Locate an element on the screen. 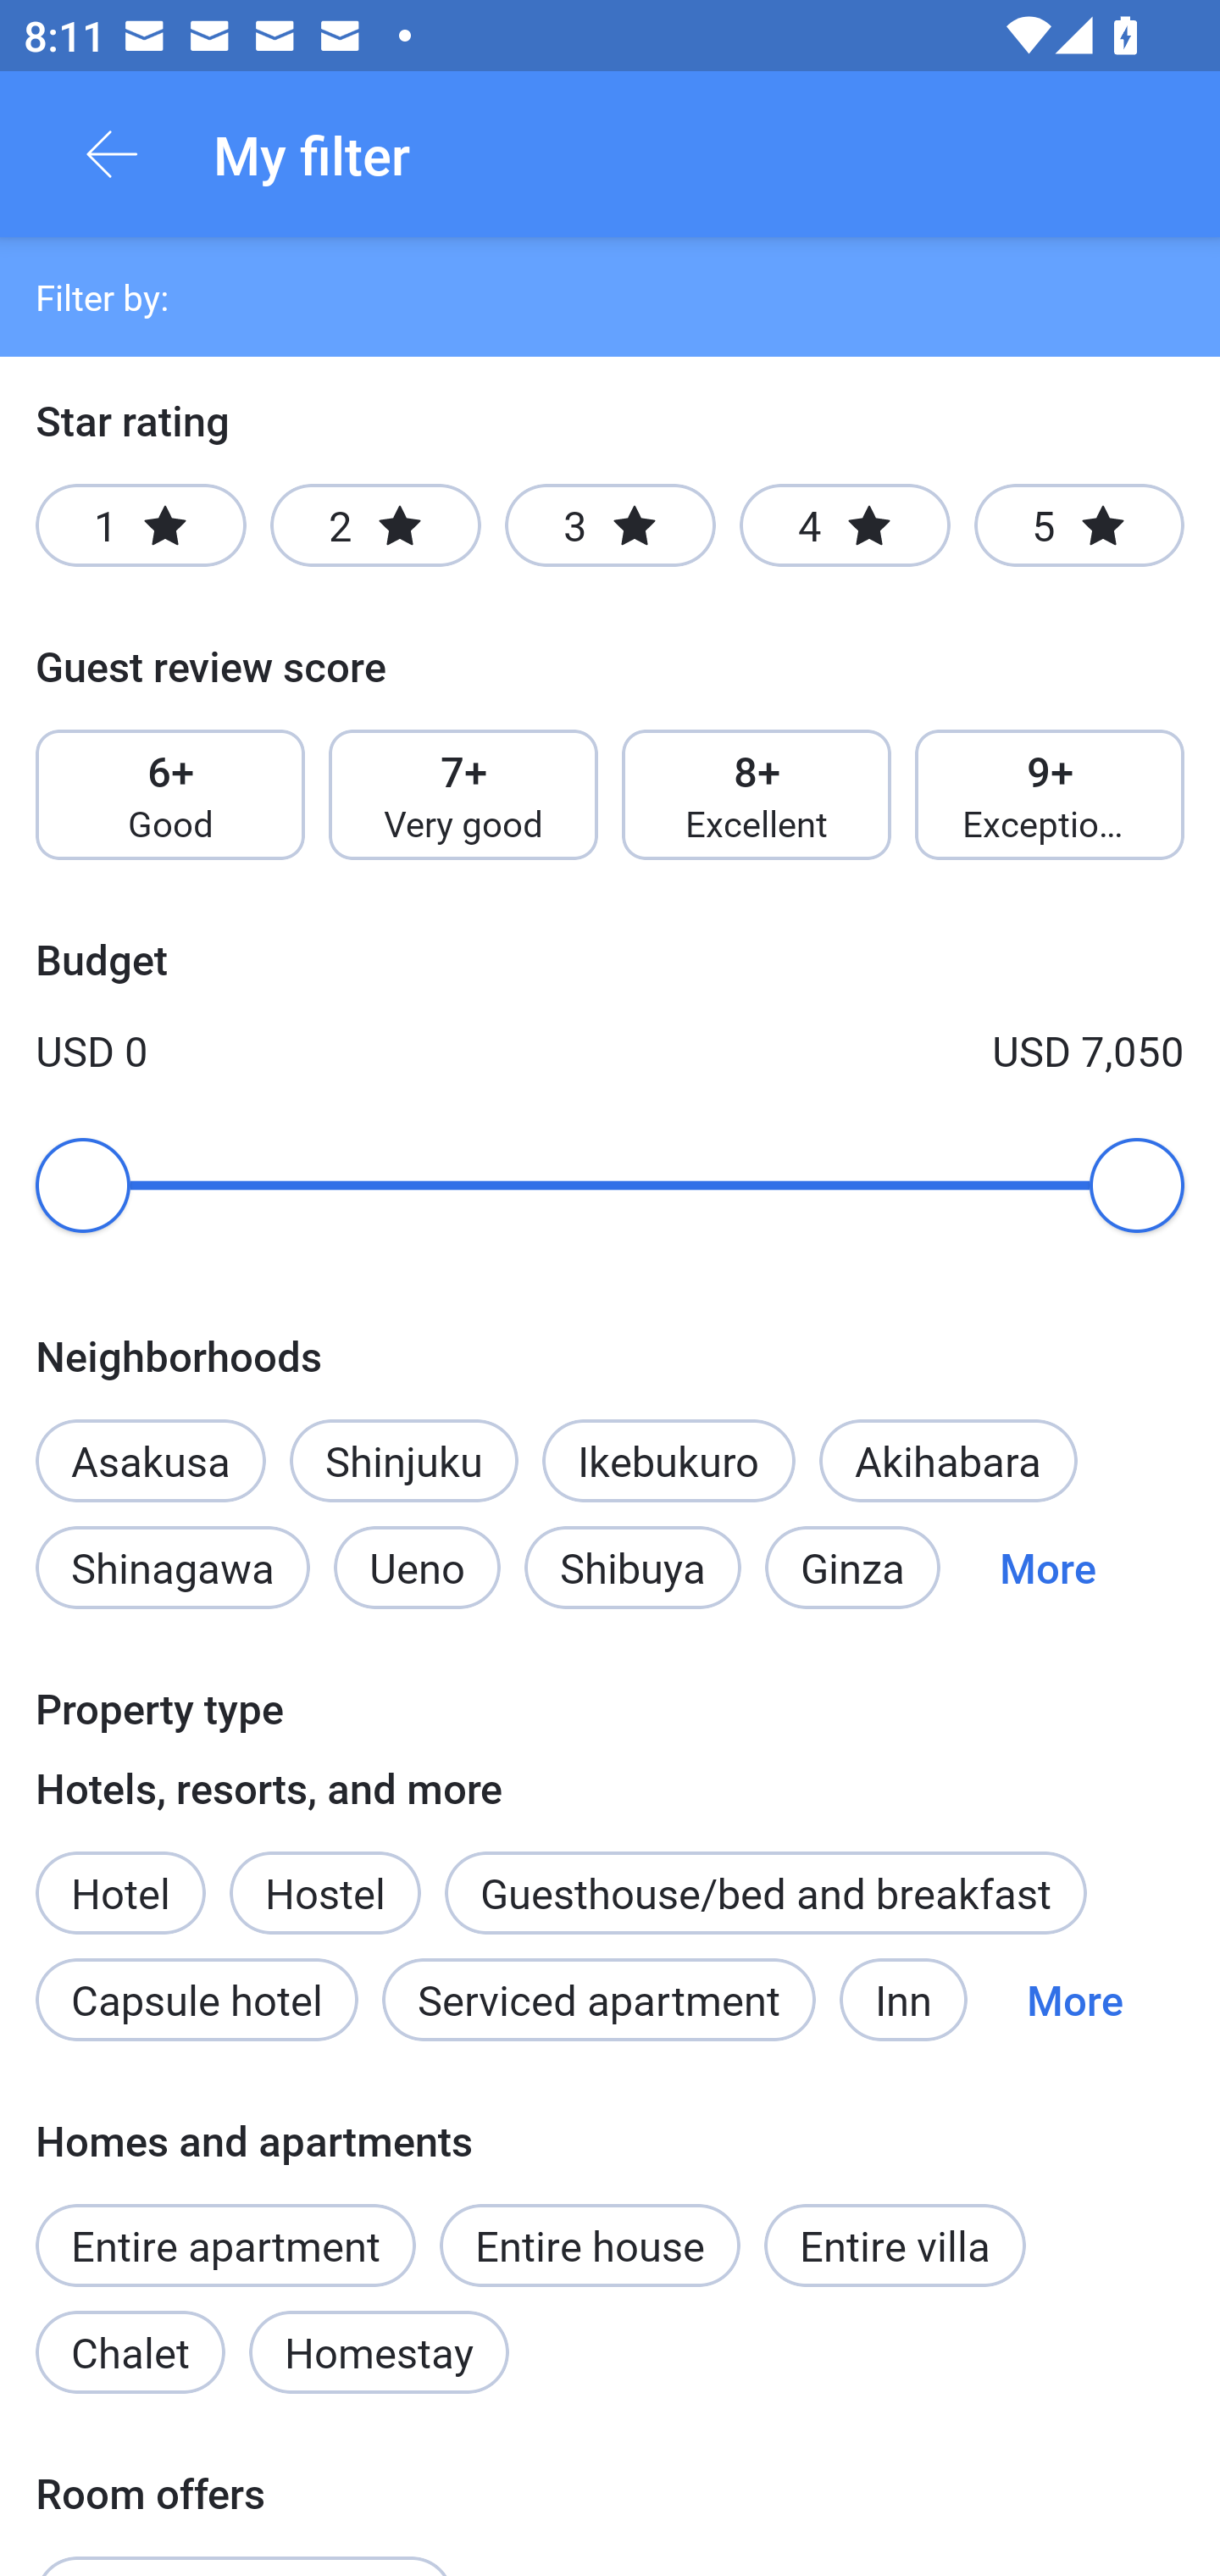  6+ Good is located at coordinates (169, 795).